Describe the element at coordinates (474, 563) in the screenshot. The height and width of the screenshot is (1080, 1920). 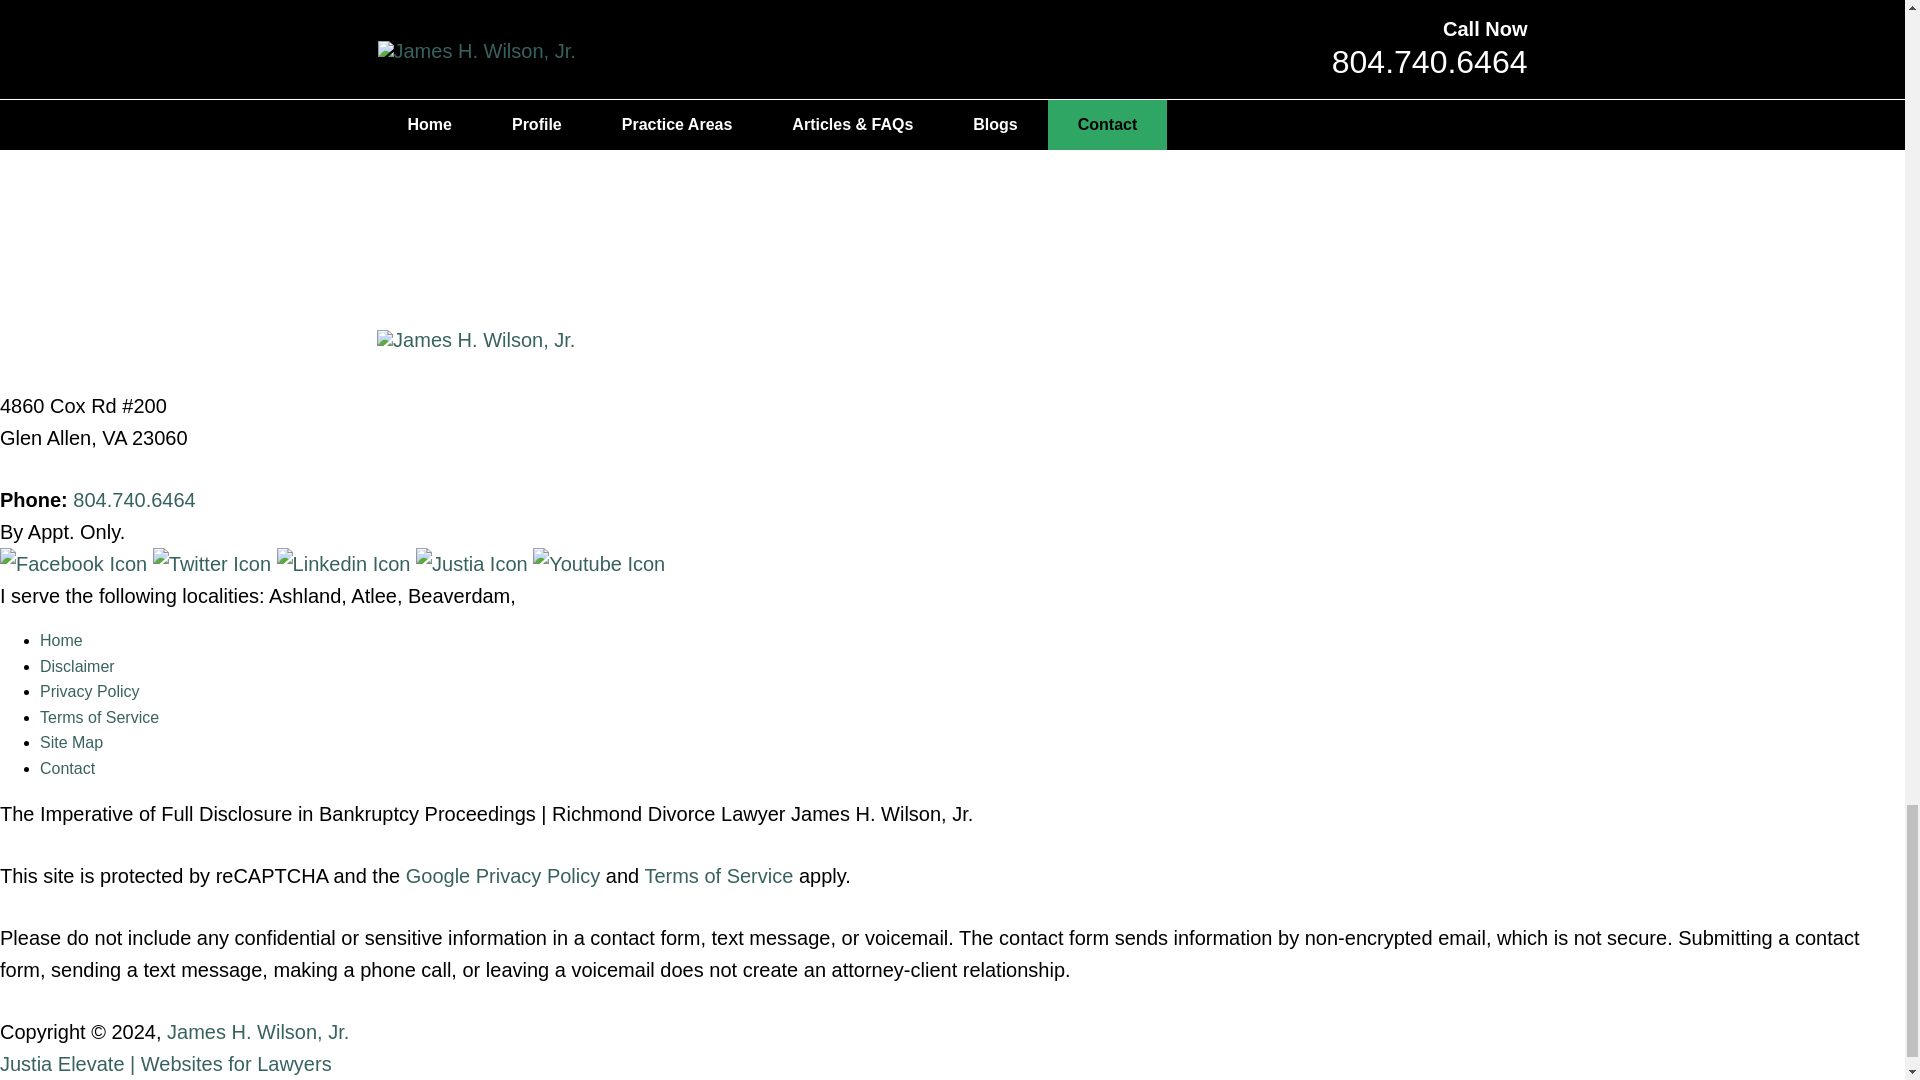
I see `Justia` at that location.